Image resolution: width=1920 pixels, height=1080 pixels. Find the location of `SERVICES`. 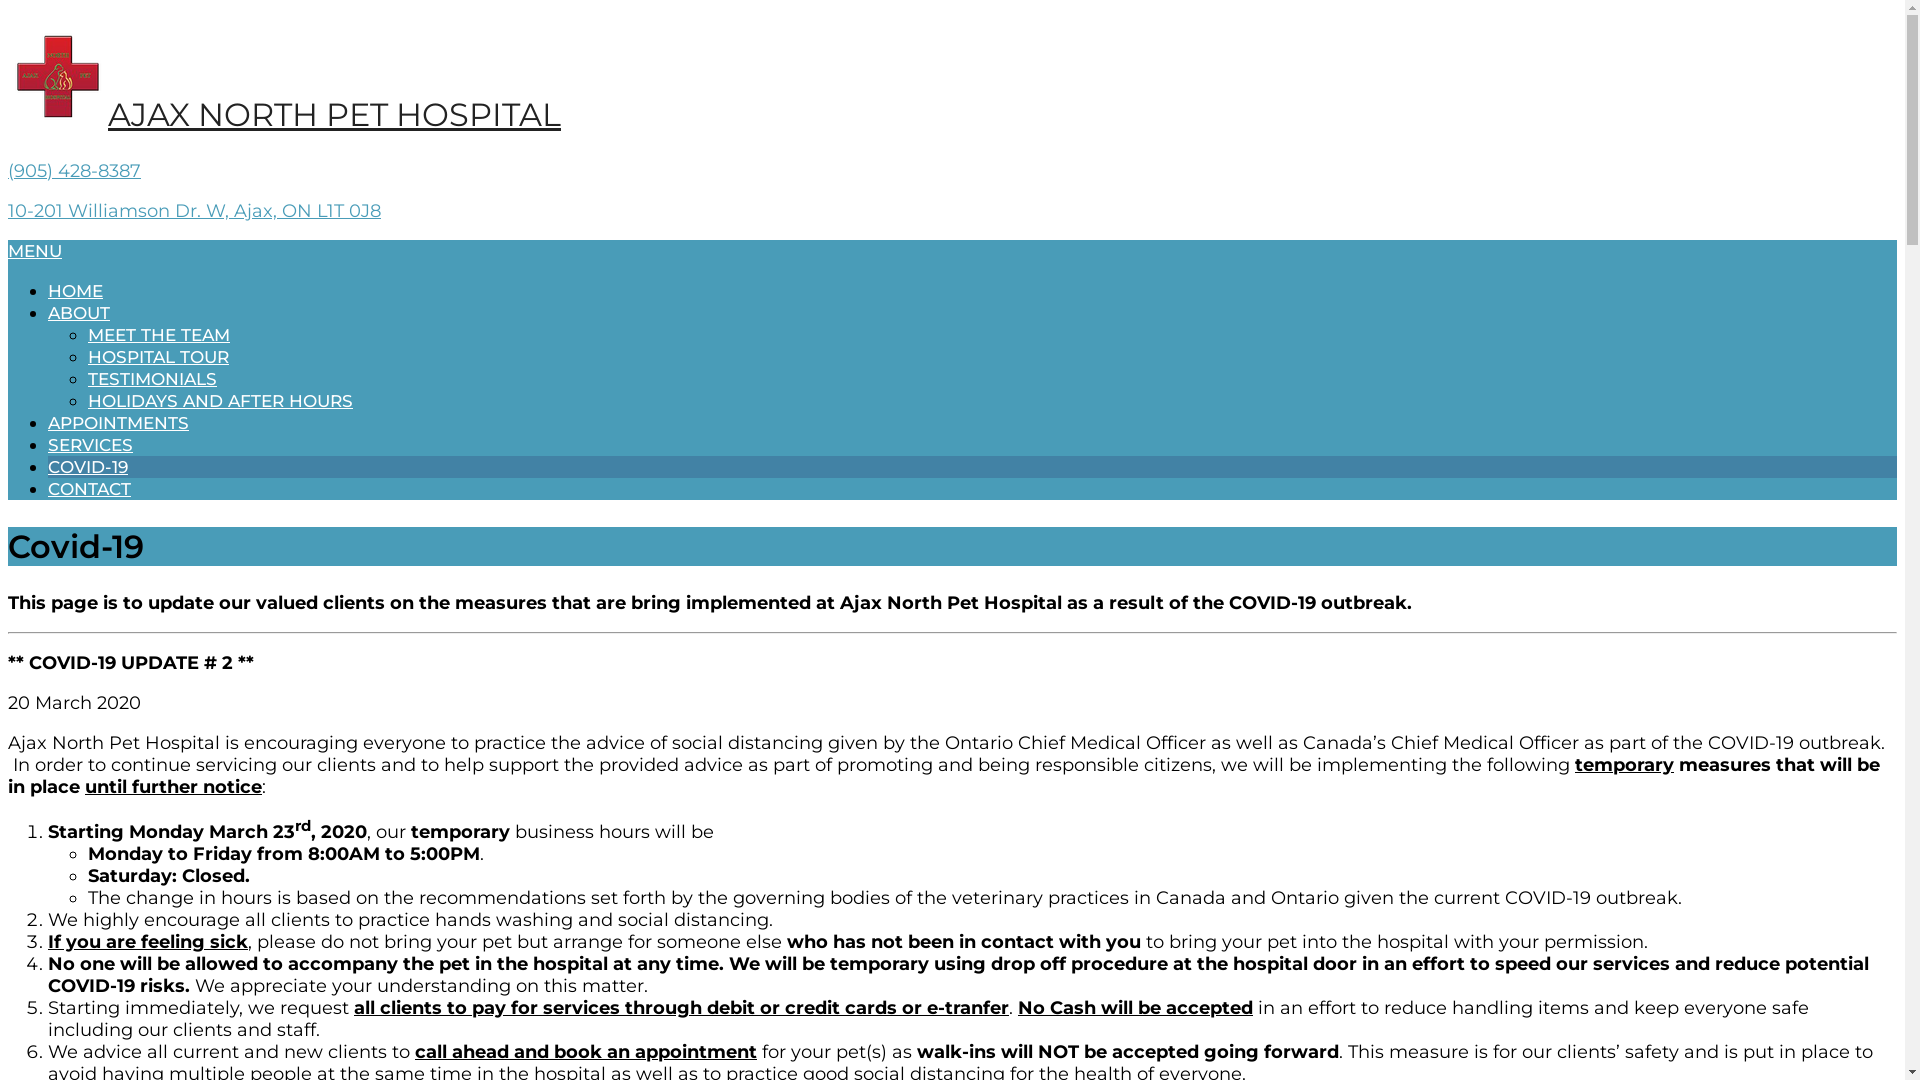

SERVICES is located at coordinates (90, 445).